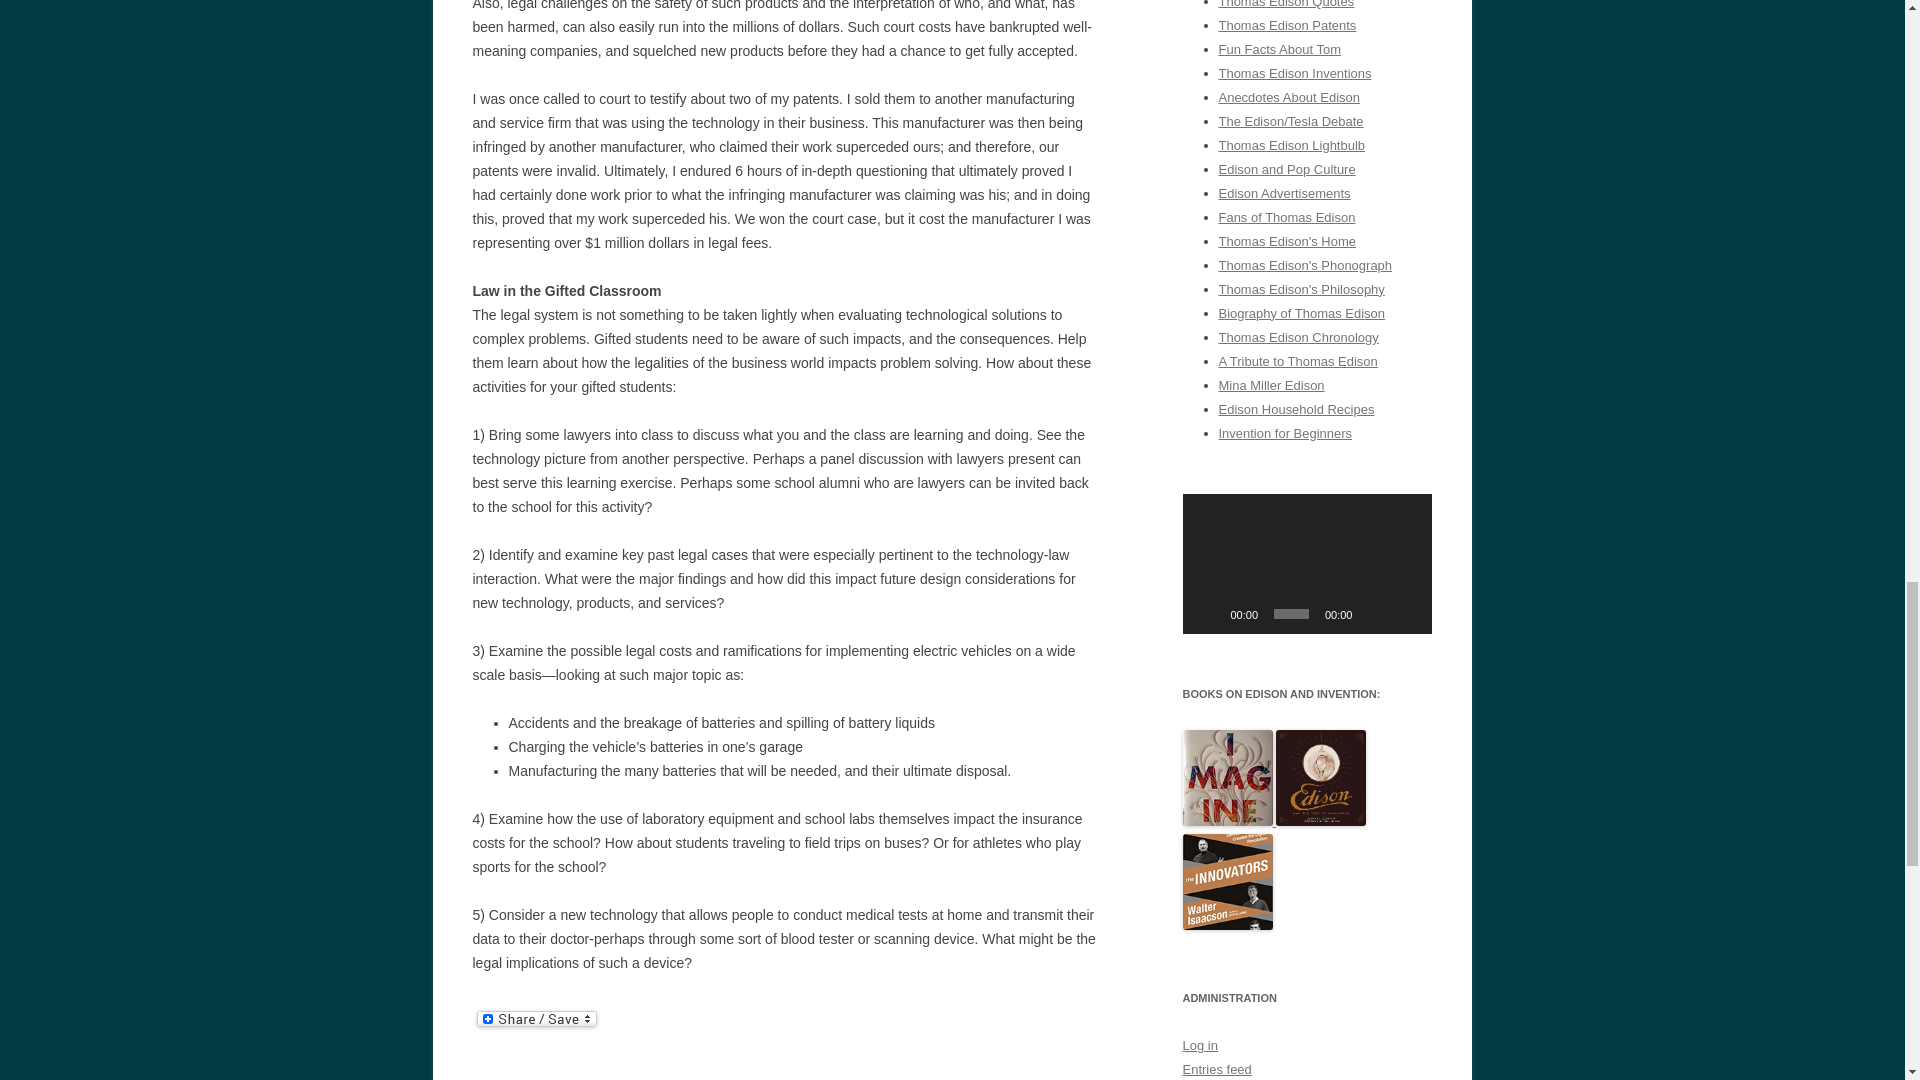  What do you see at coordinates (1278, 50) in the screenshot?
I see `Fun Facts About Tom` at bounding box center [1278, 50].